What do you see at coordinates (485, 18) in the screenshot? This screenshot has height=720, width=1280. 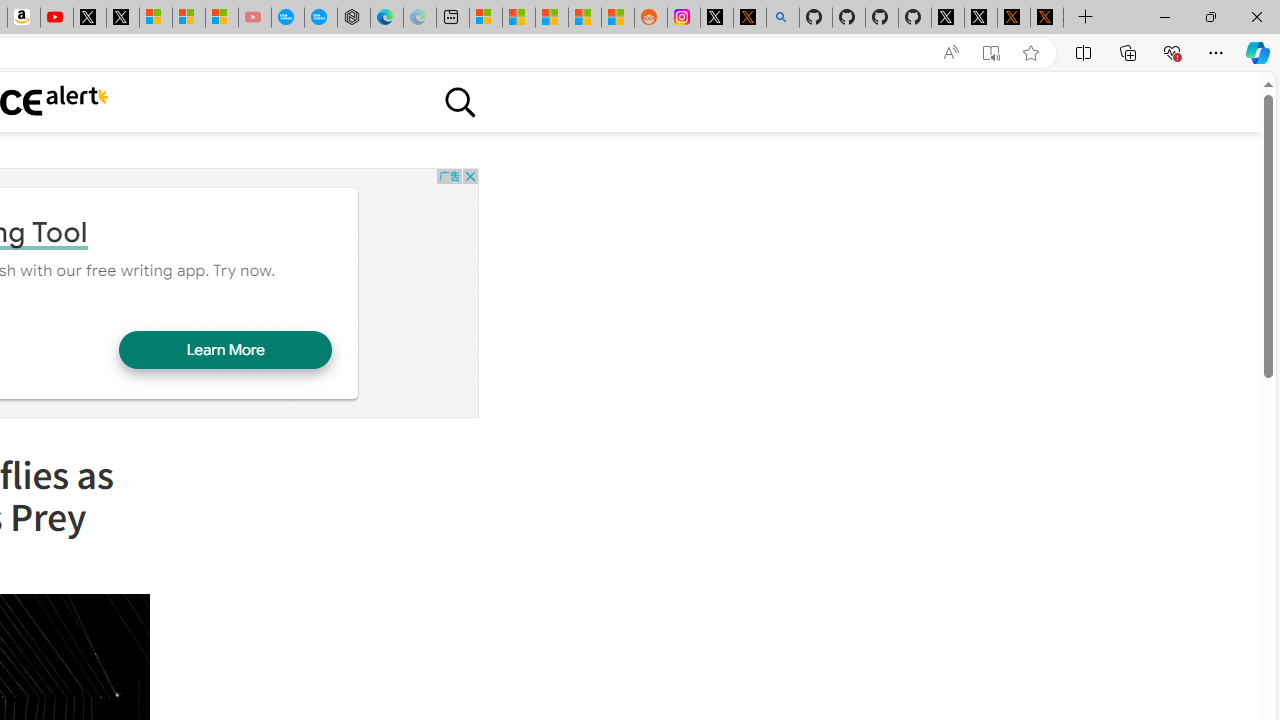 I see `Microsoft account | Microsoft Account Privacy Settings` at bounding box center [485, 18].